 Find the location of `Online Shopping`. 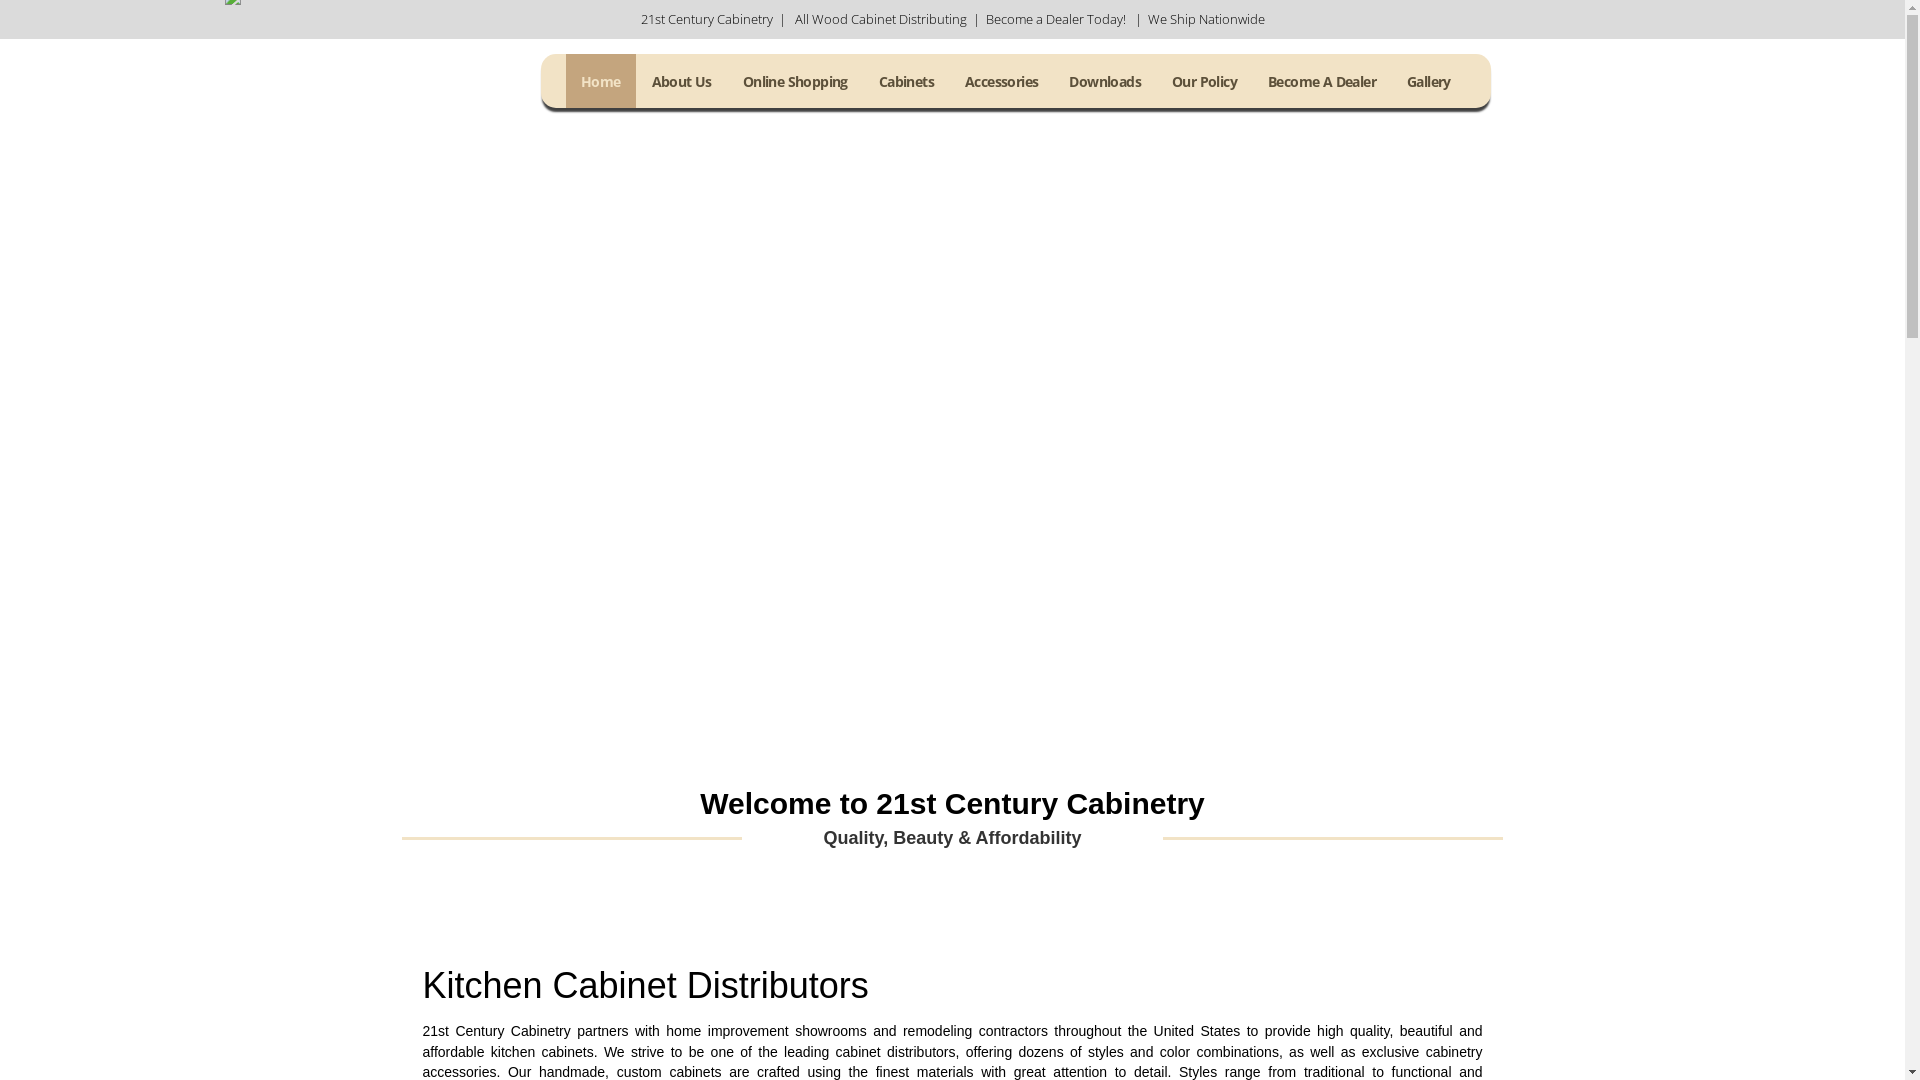

Online Shopping is located at coordinates (796, 81).